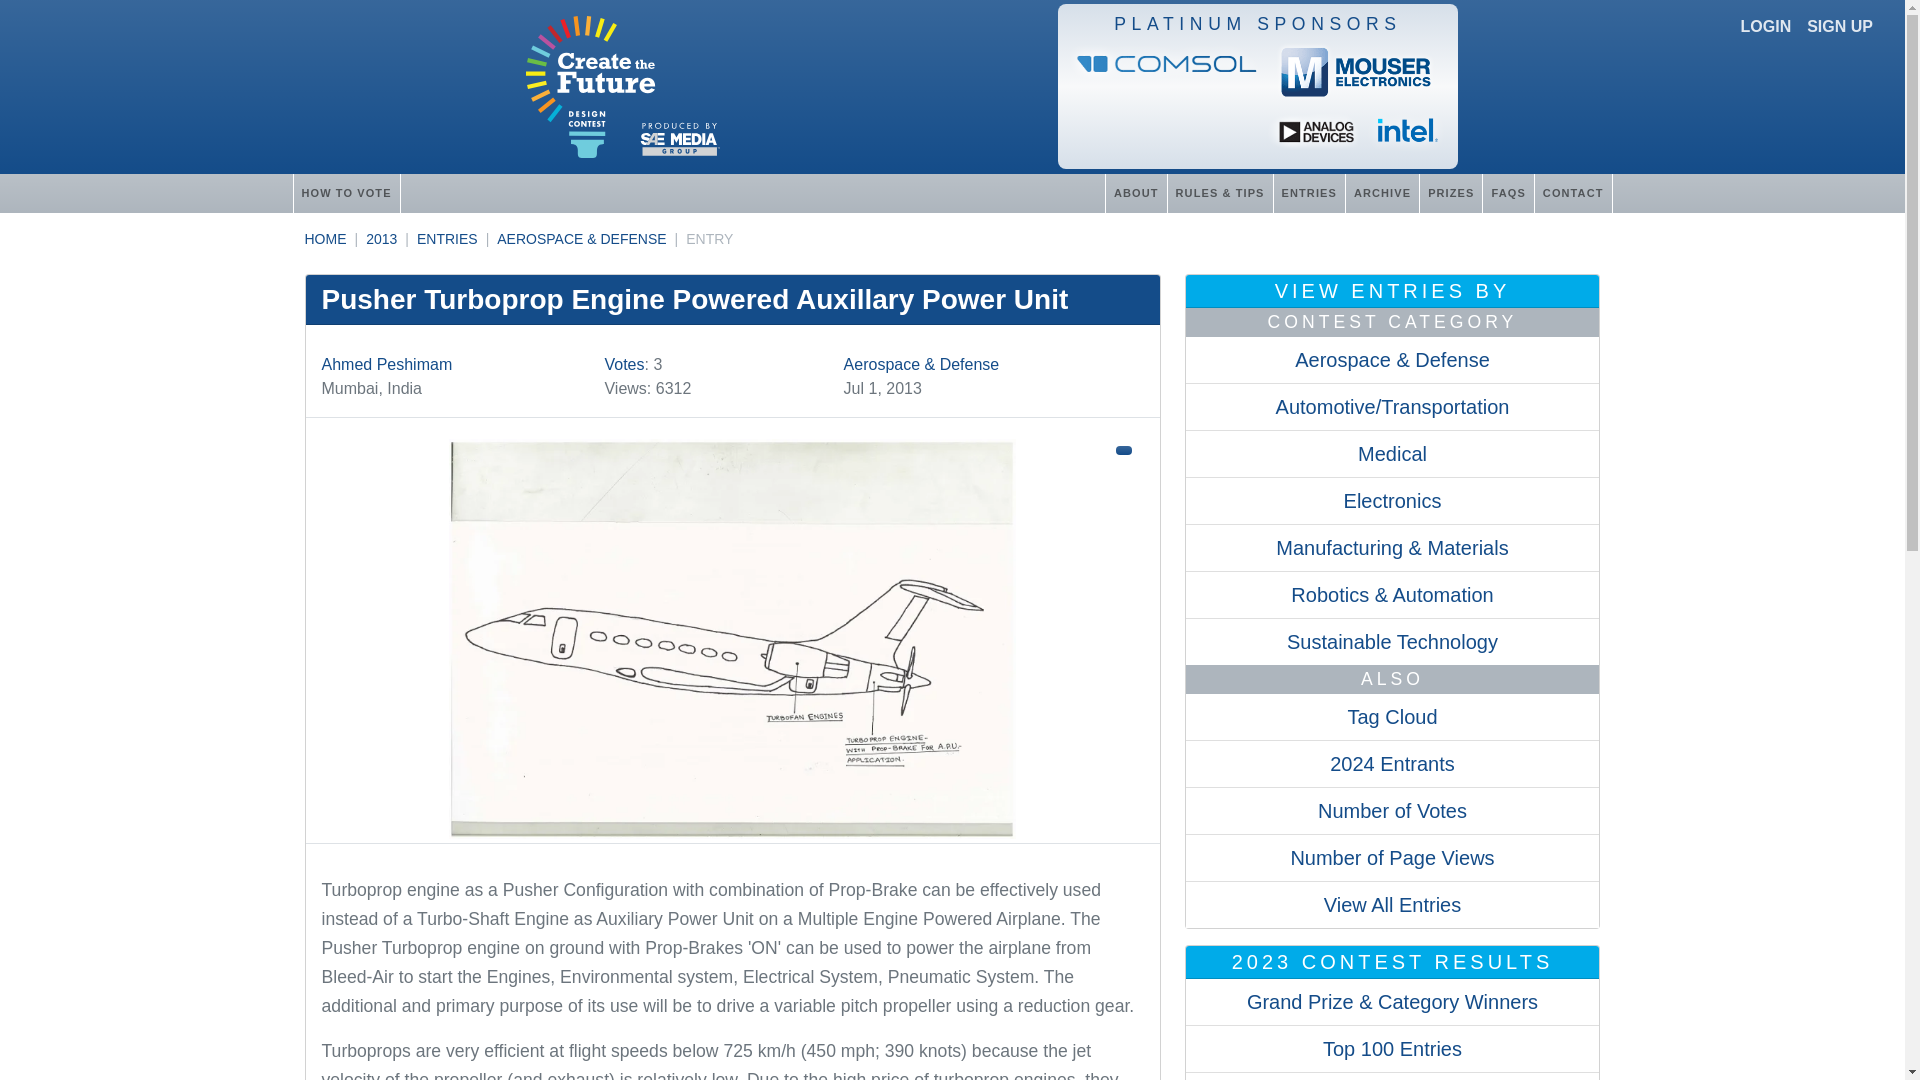  Describe the element at coordinates (1382, 192) in the screenshot. I see `ARCHIVE` at that location.